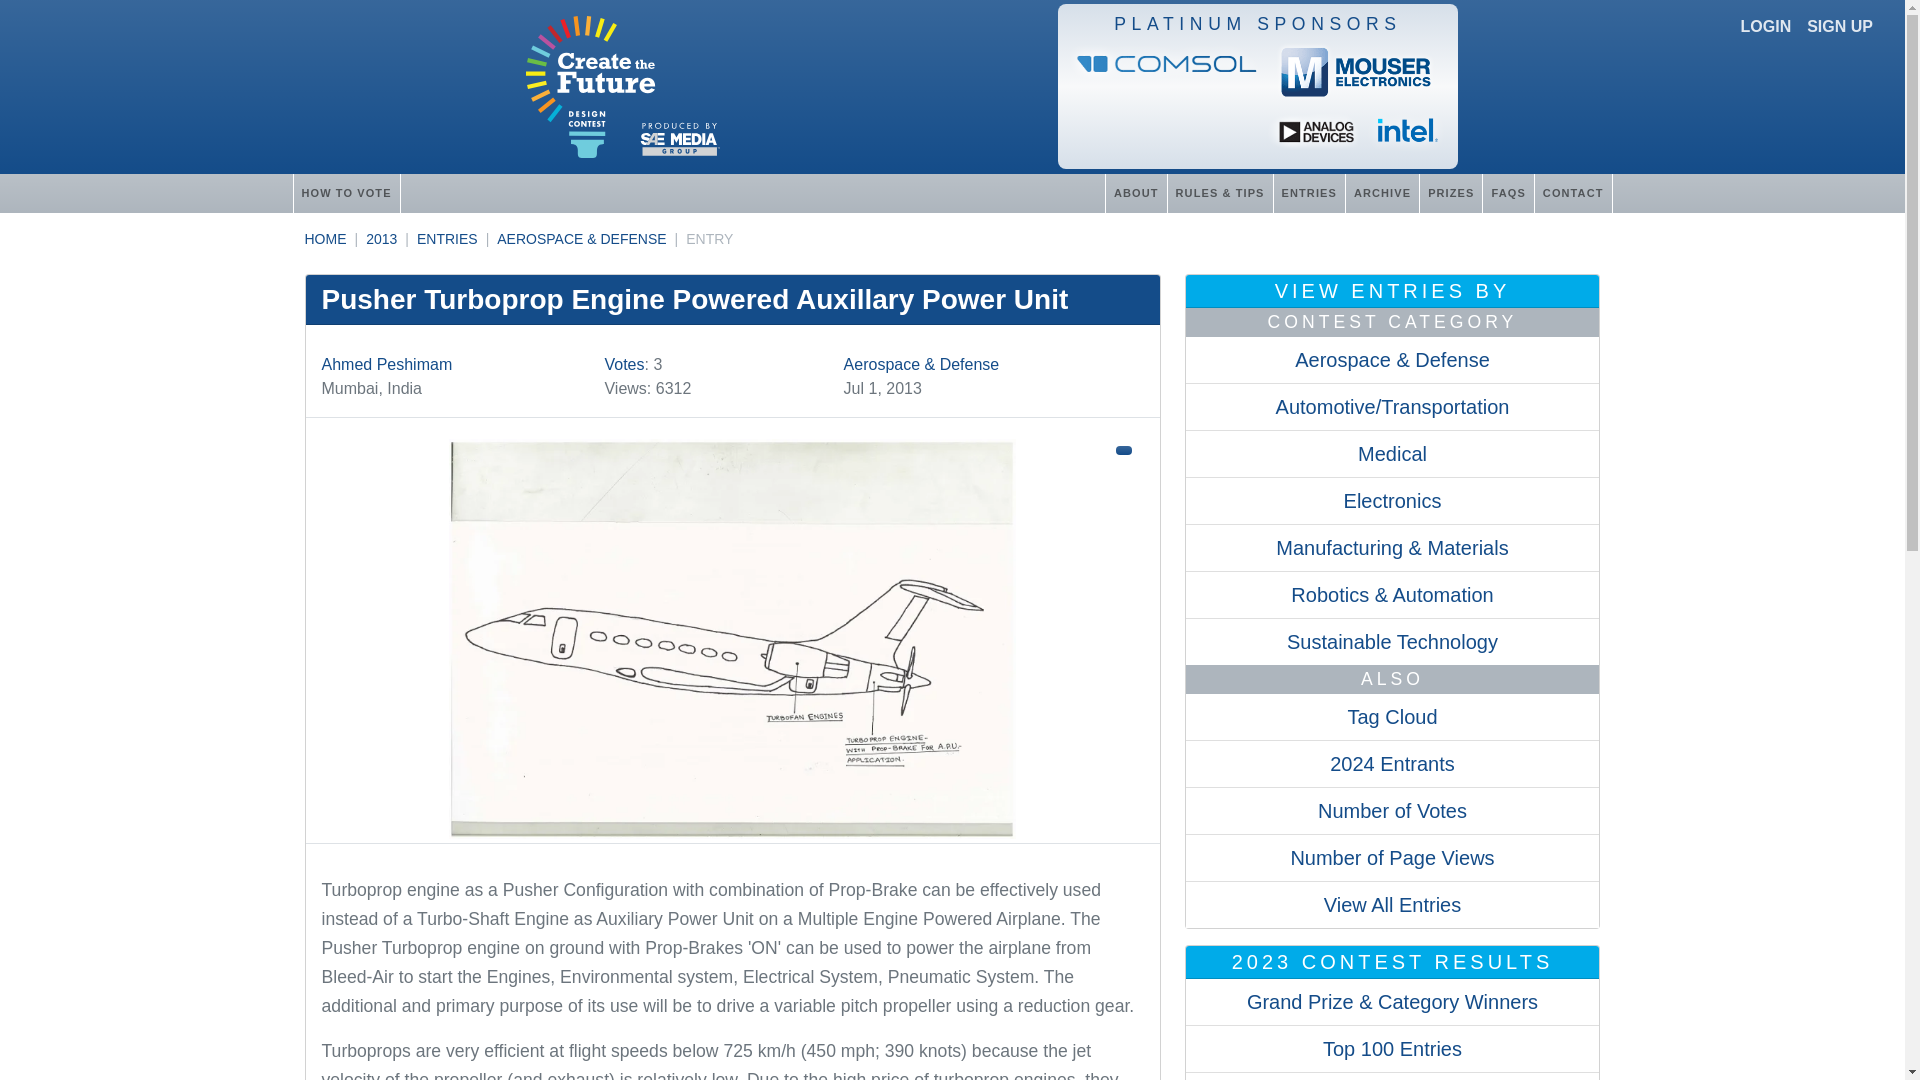  Describe the element at coordinates (1382, 192) in the screenshot. I see `ARCHIVE` at that location.